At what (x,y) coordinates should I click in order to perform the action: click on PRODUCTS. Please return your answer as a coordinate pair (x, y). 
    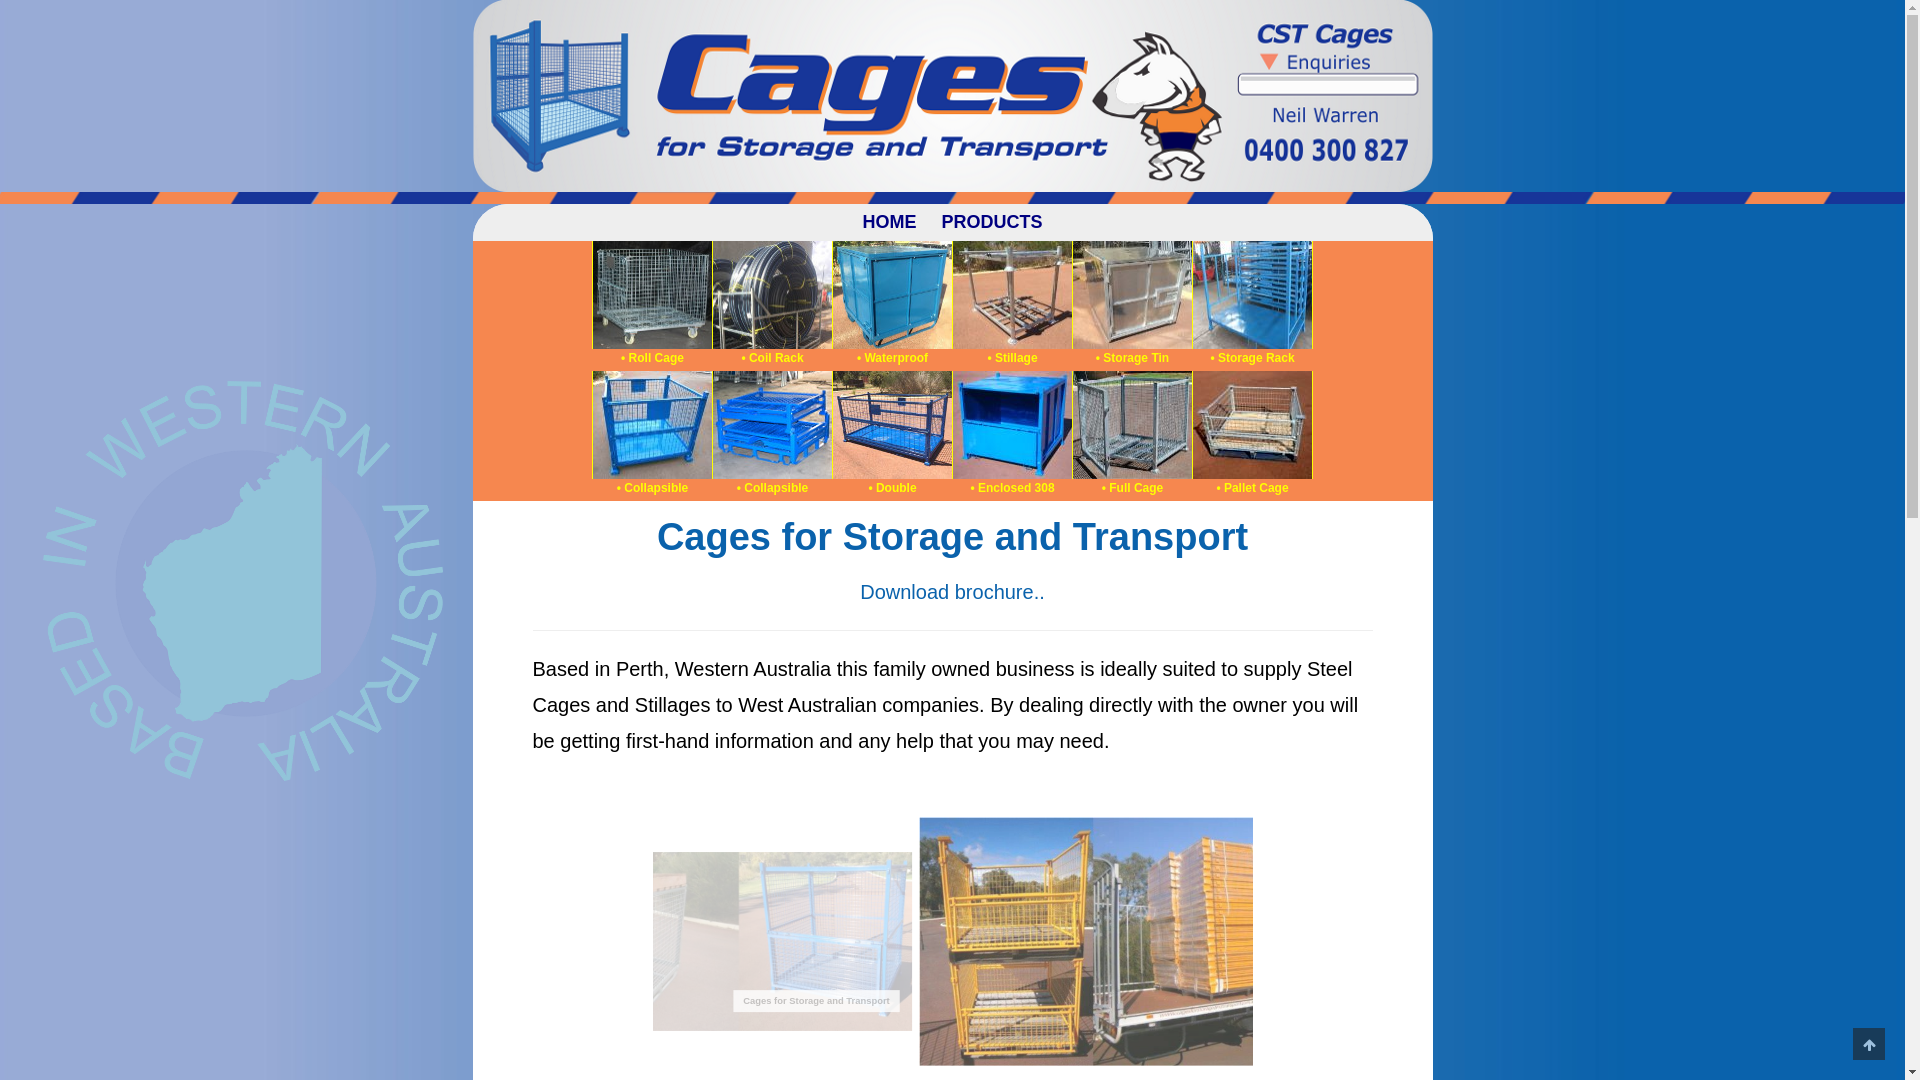
    Looking at the image, I should click on (992, 222).